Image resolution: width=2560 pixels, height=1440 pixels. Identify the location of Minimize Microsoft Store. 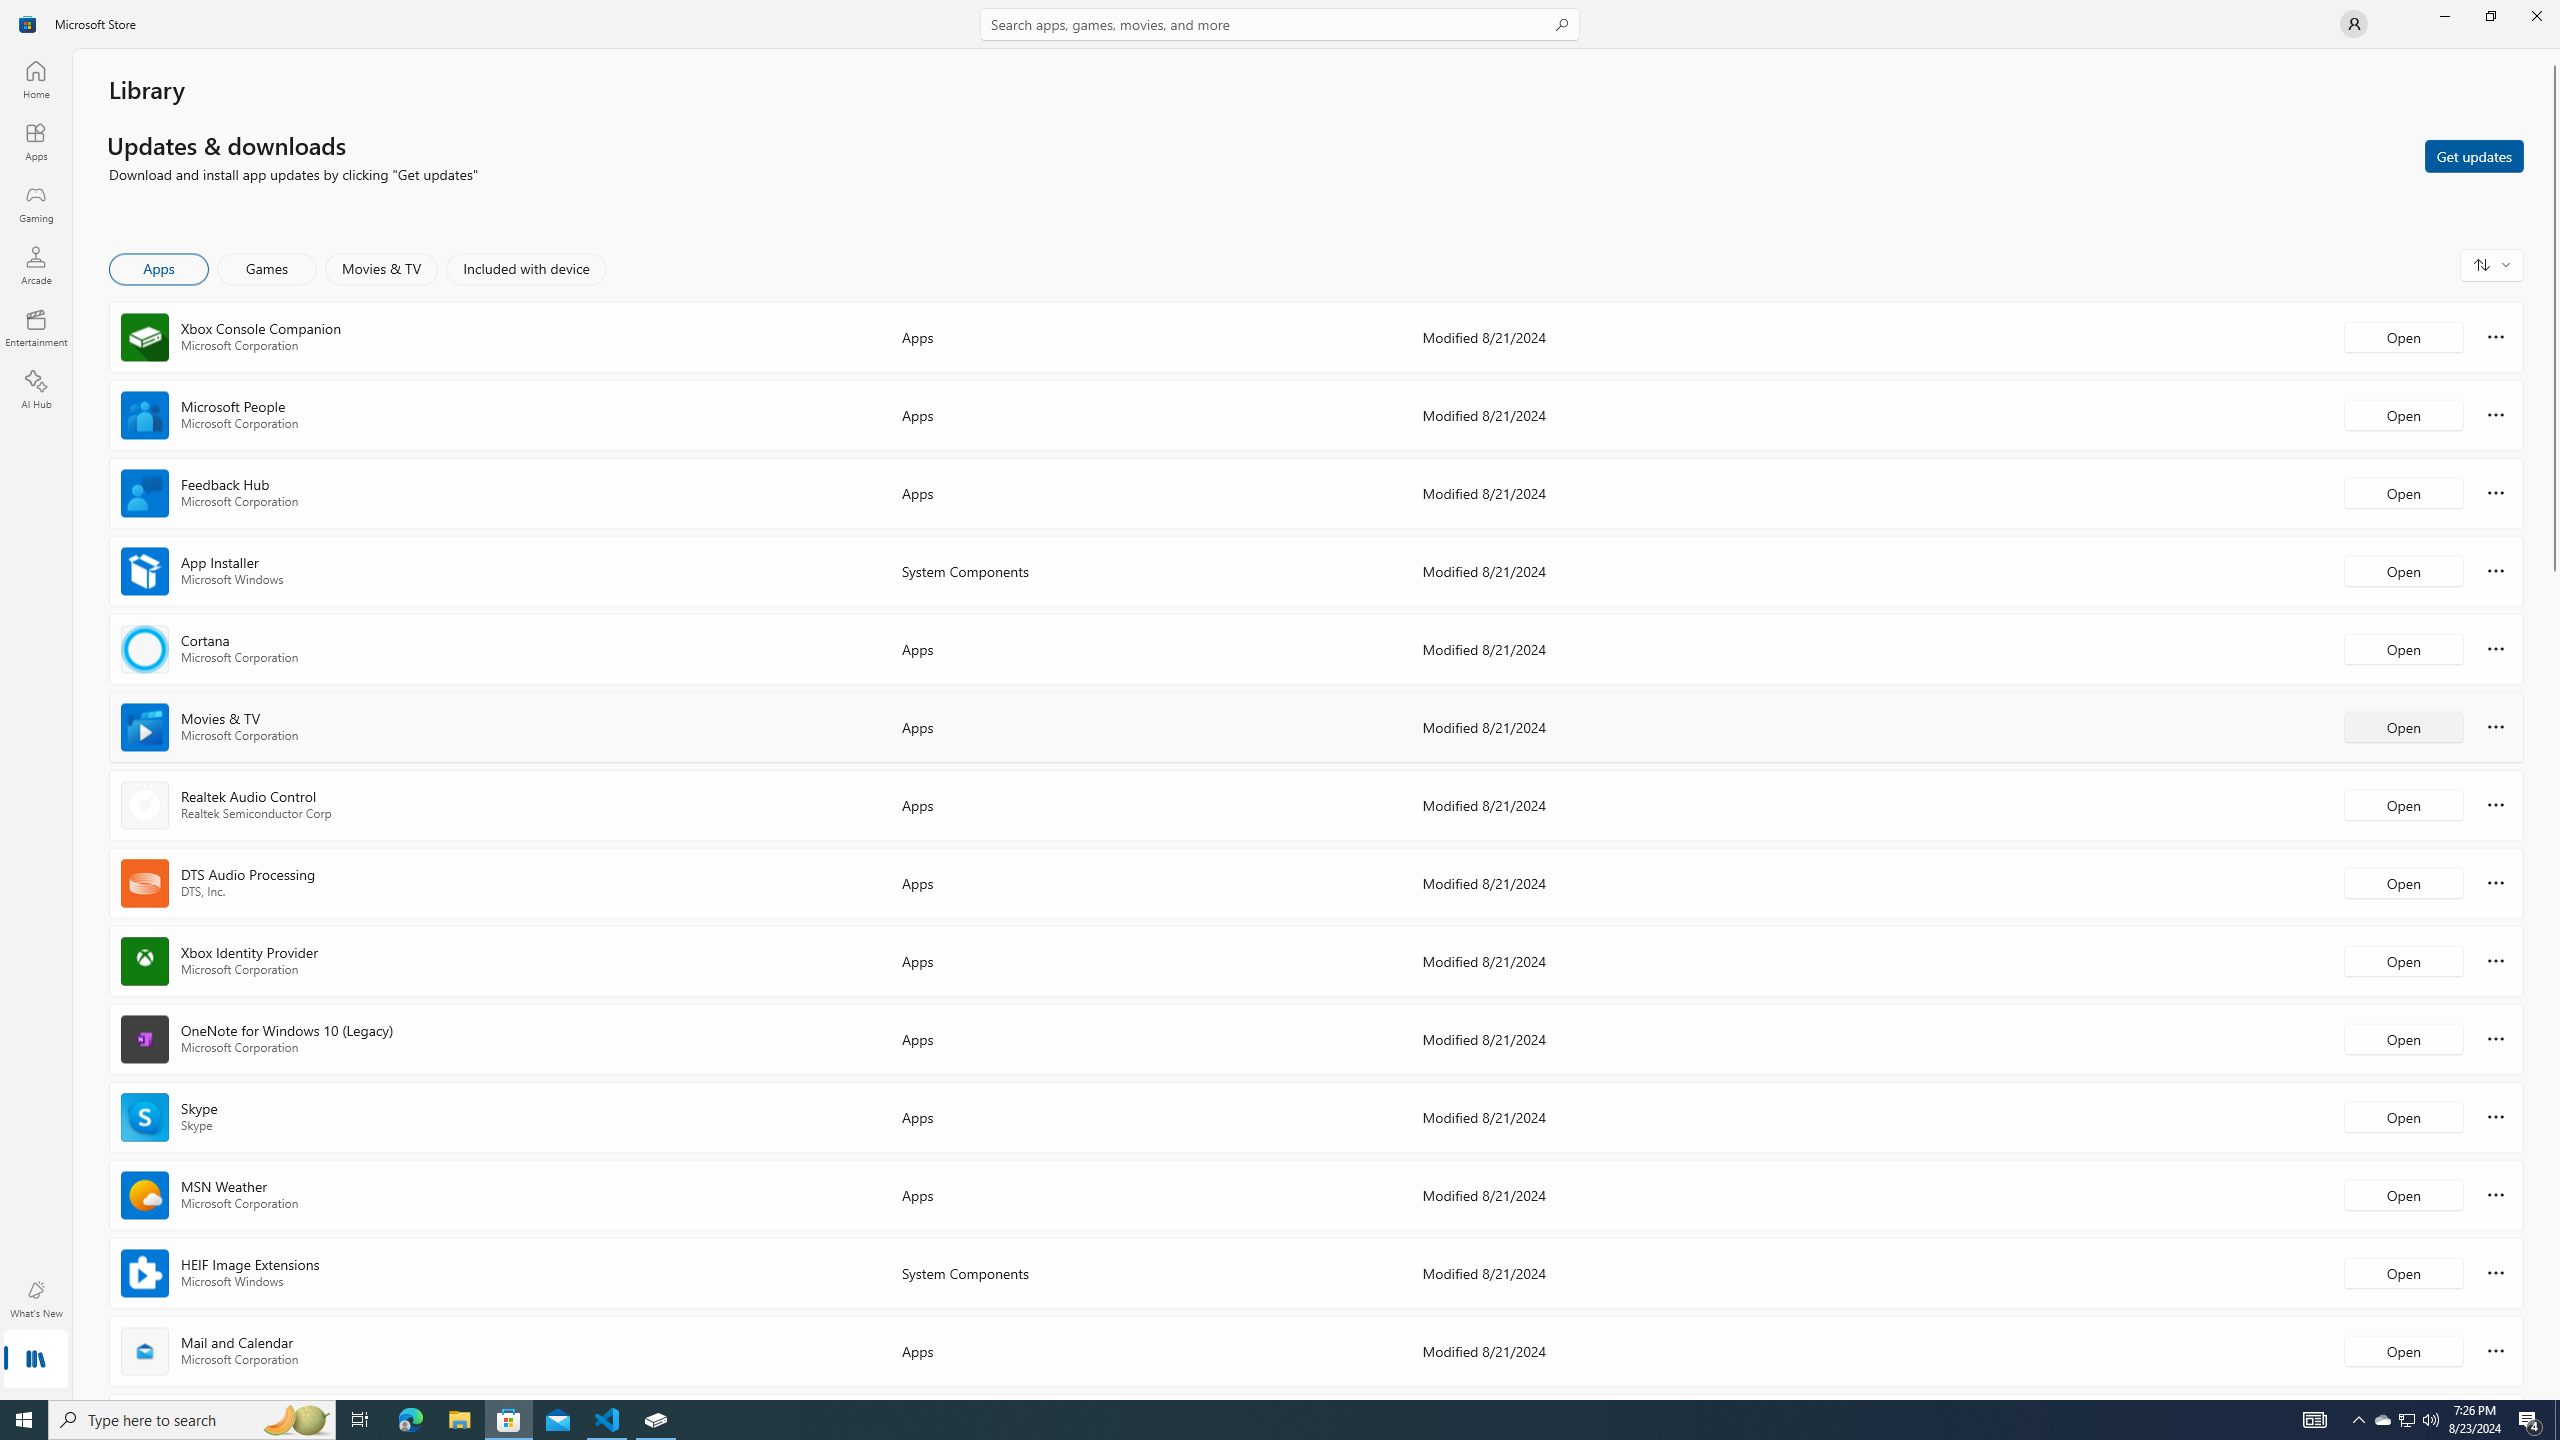
(2444, 16).